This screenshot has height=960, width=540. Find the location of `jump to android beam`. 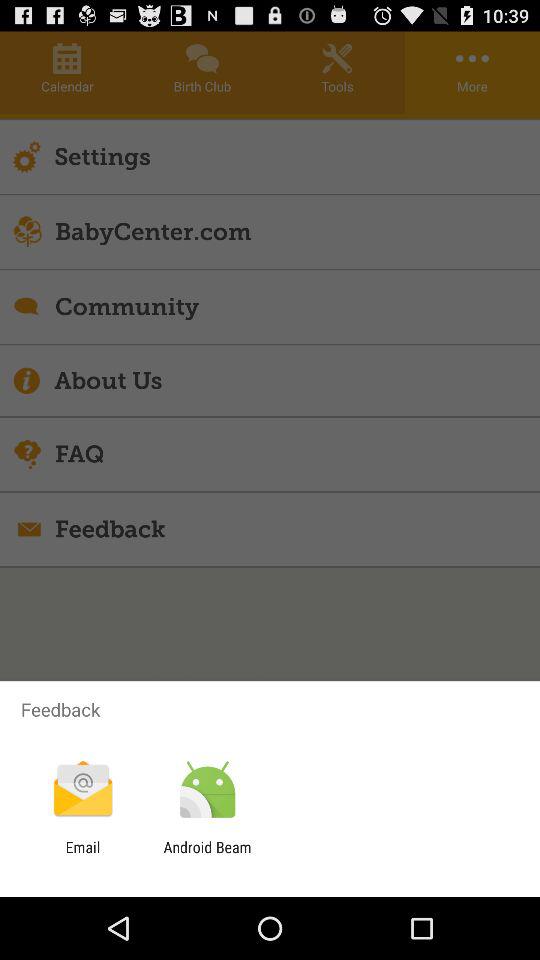

jump to android beam is located at coordinates (207, 856).